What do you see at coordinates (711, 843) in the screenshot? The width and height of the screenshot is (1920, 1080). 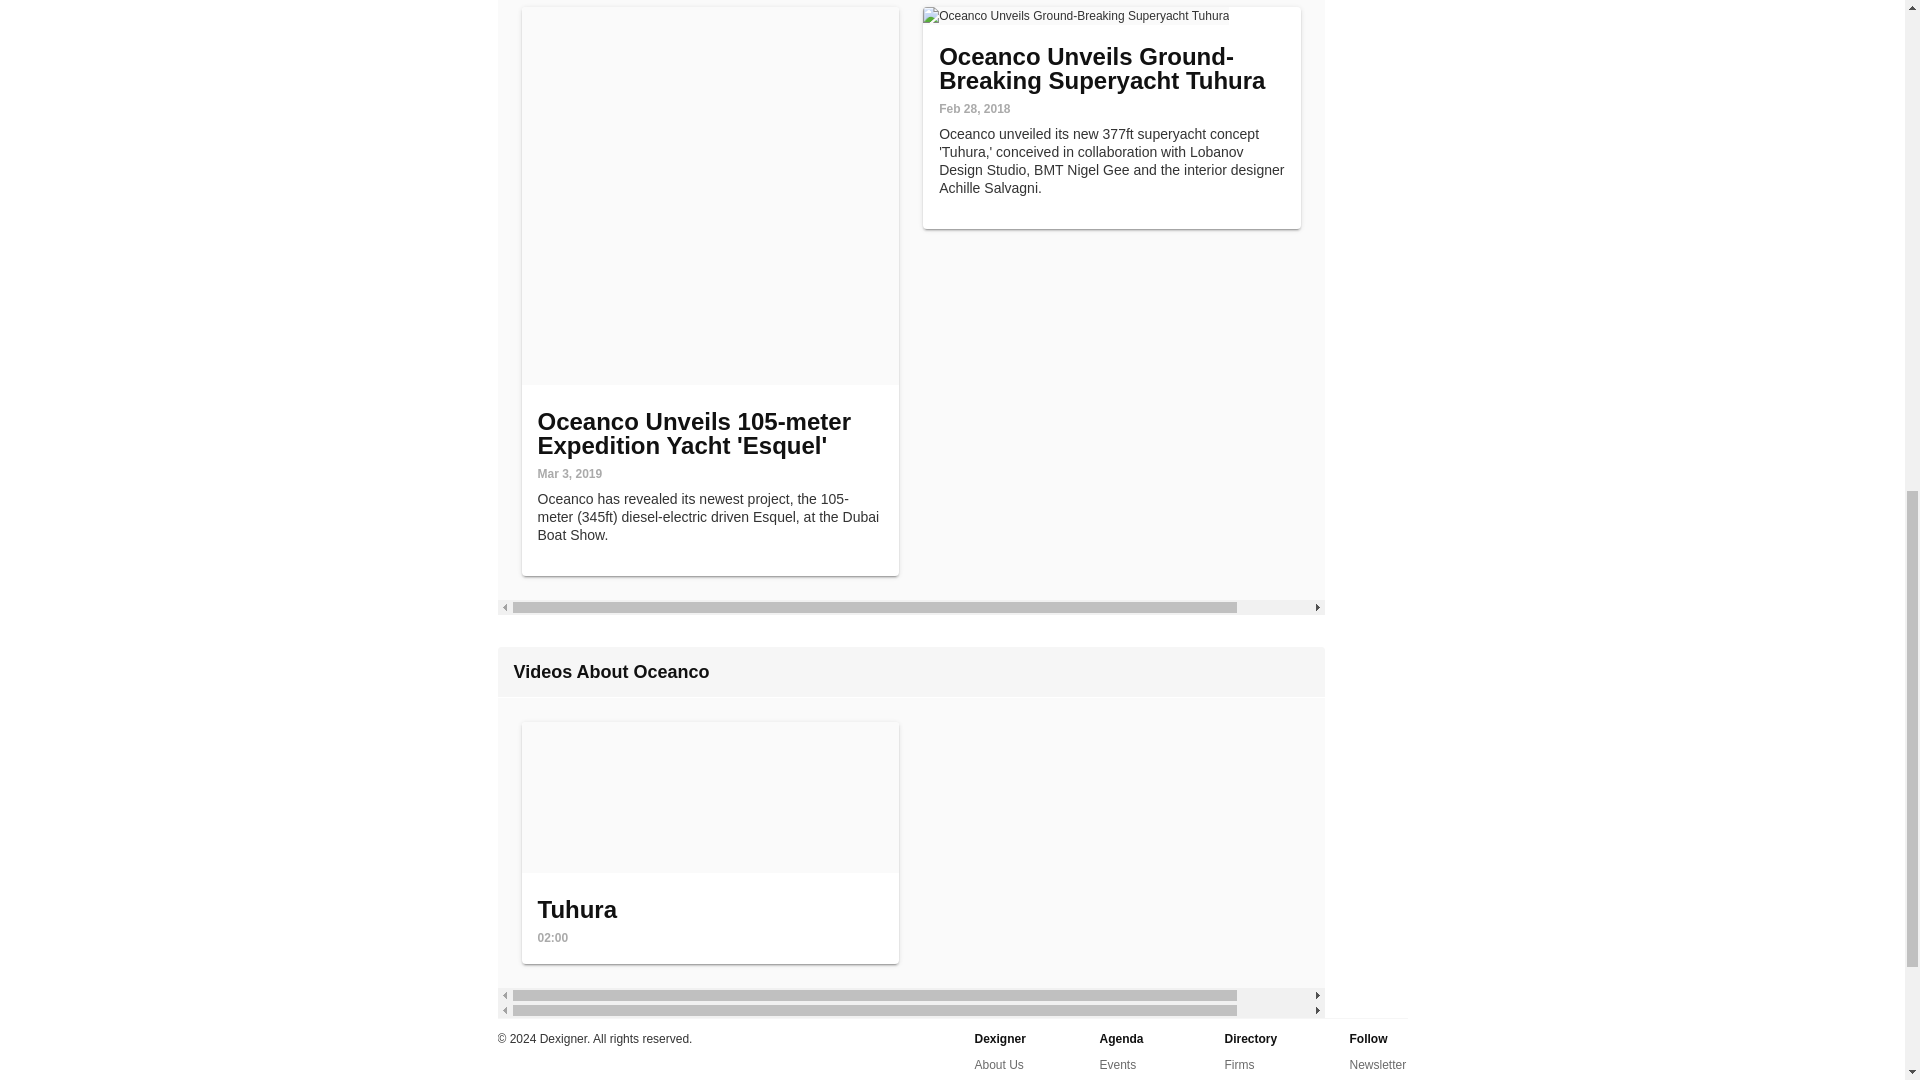 I see `Advertise` at bounding box center [711, 843].